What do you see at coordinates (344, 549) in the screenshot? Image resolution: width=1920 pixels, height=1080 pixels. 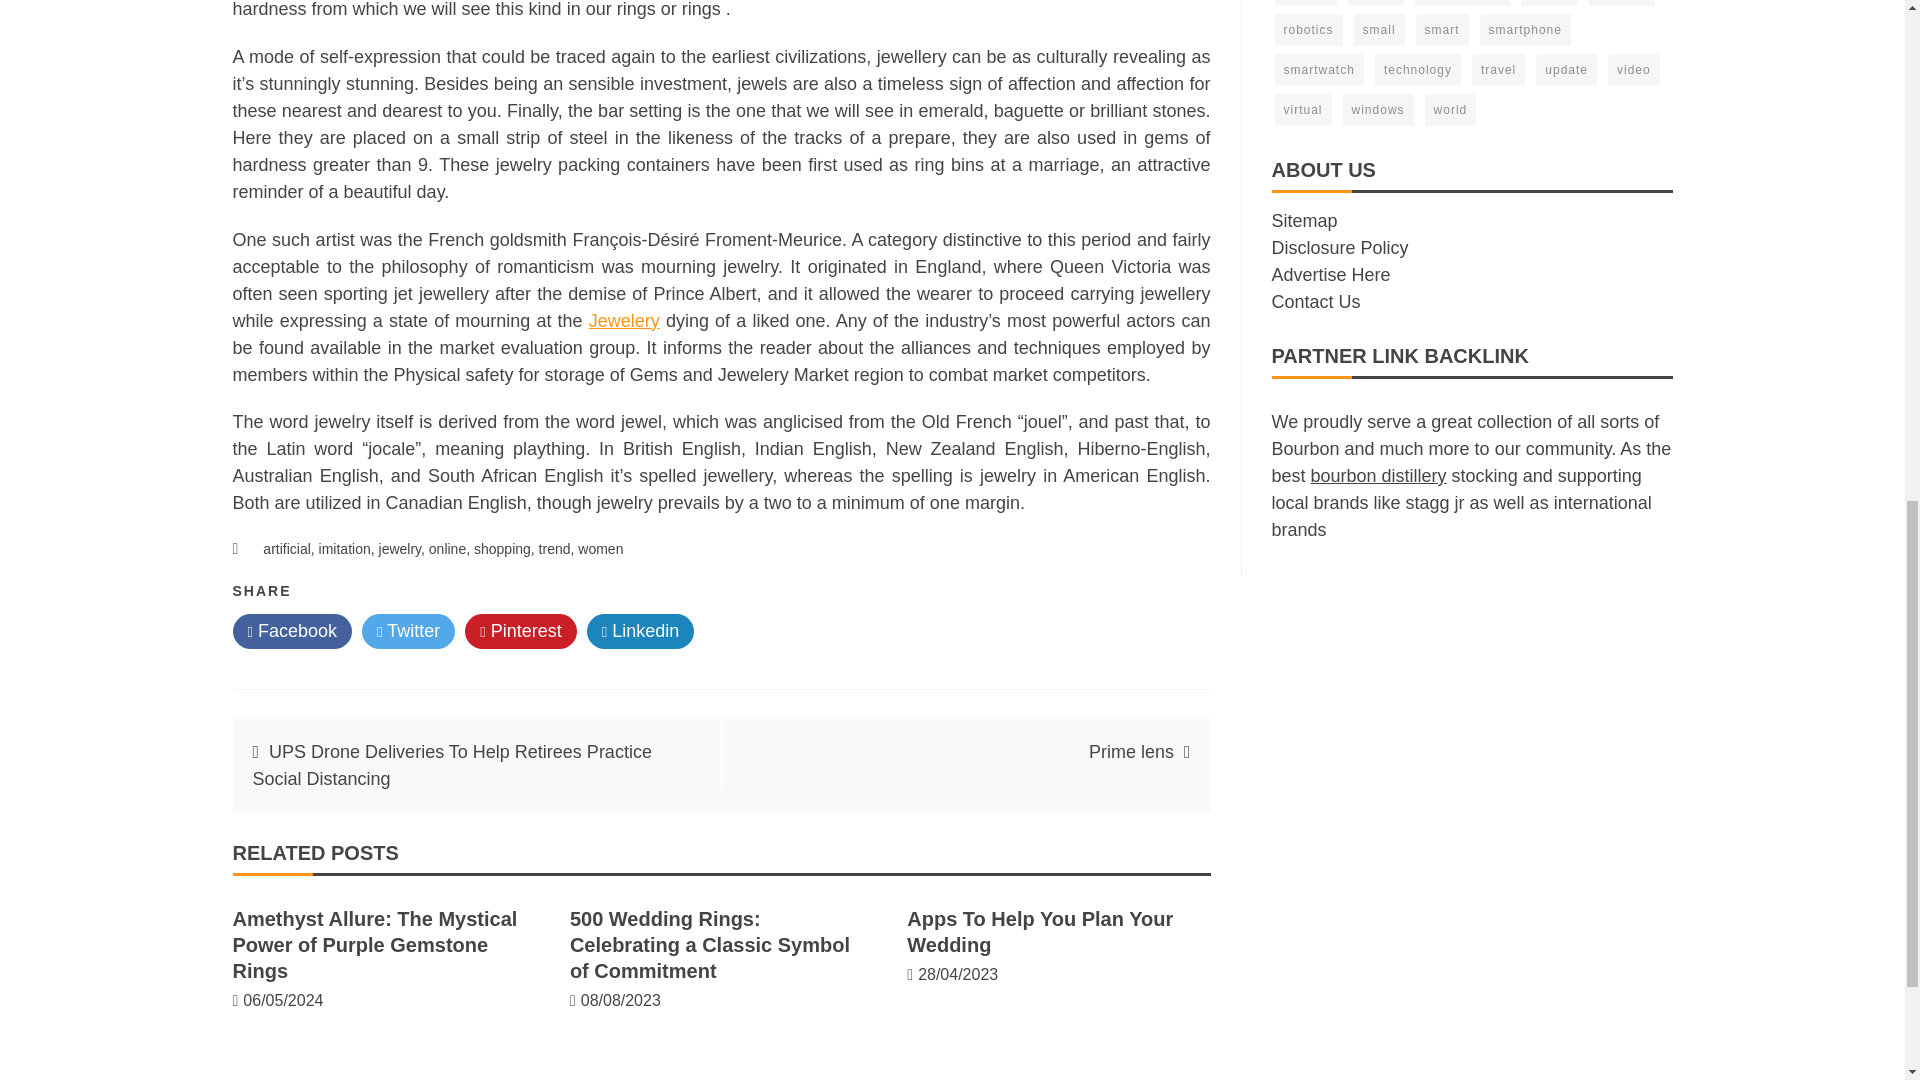 I see `imitation` at bounding box center [344, 549].